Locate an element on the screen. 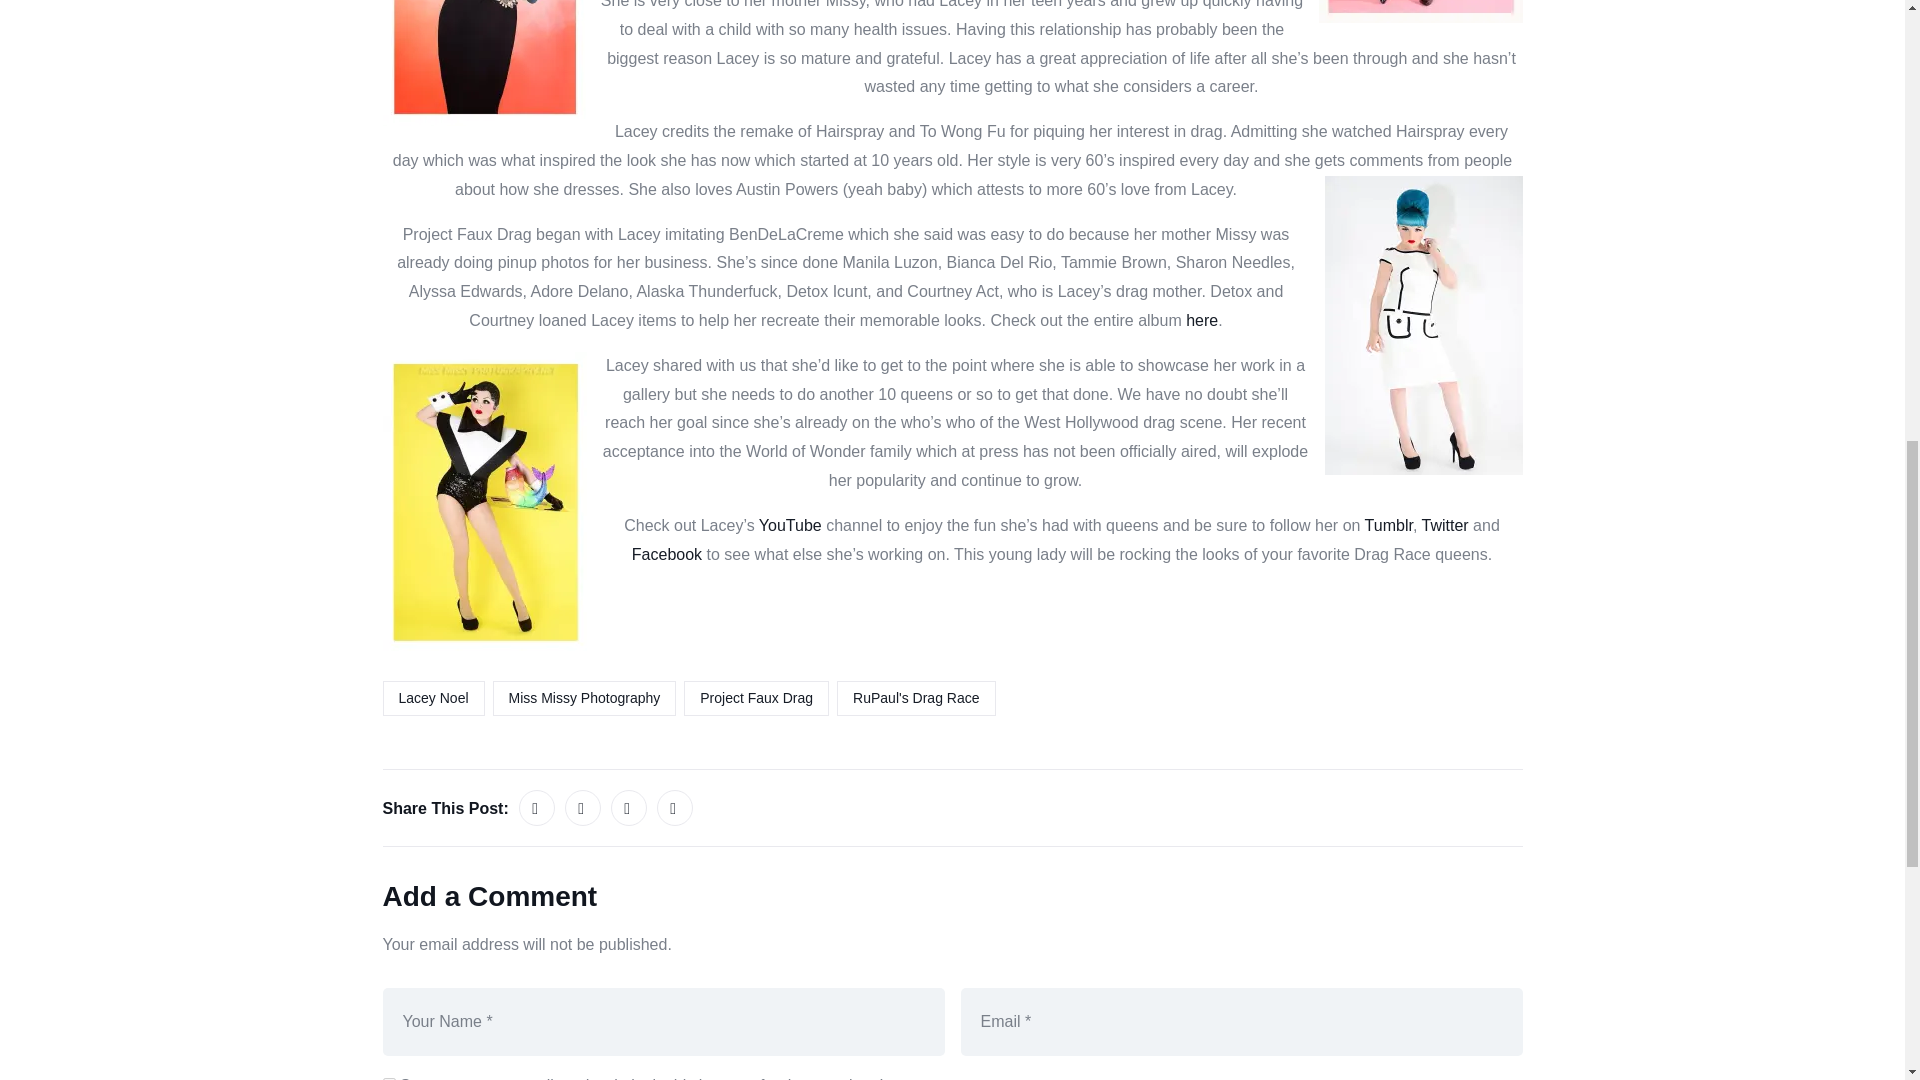 The image size is (1920, 1080). Twitter is located at coordinates (1445, 525).